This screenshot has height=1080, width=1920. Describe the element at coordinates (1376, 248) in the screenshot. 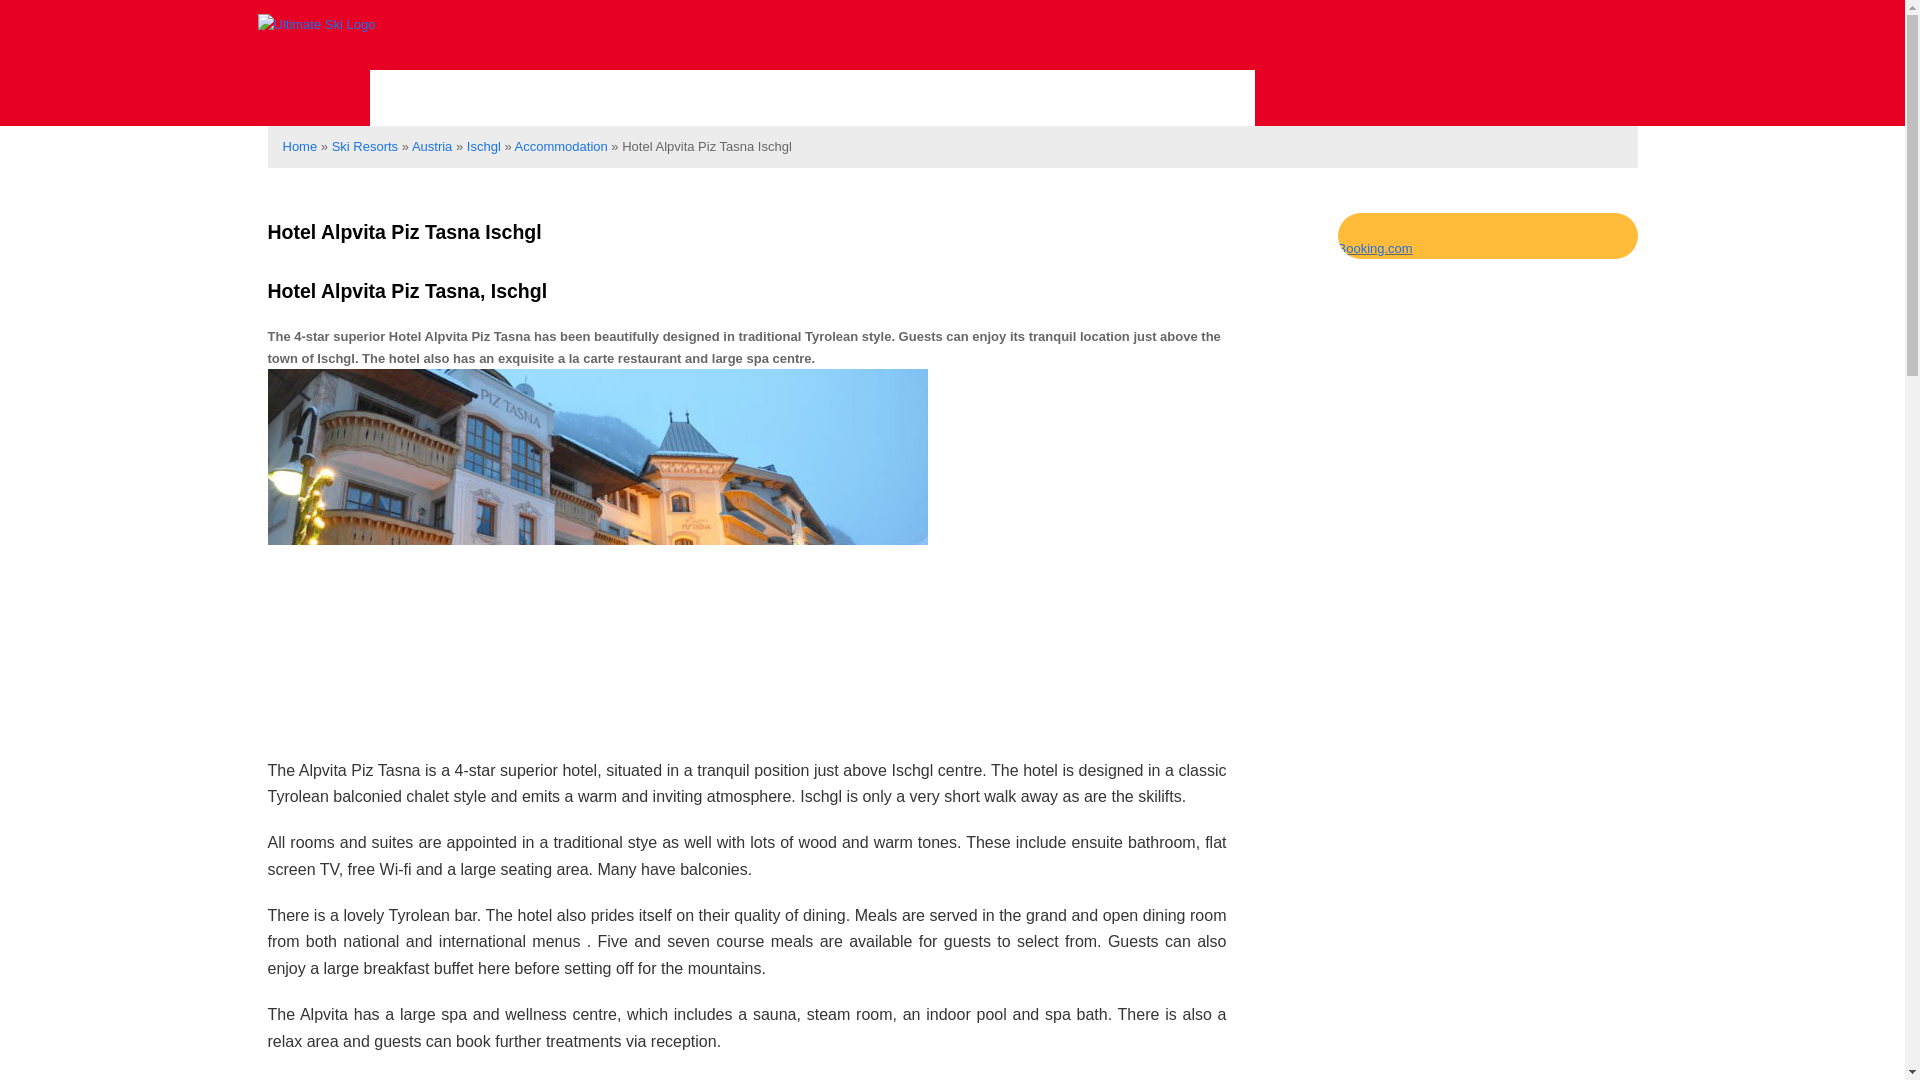

I see `Booking.com` at that location.